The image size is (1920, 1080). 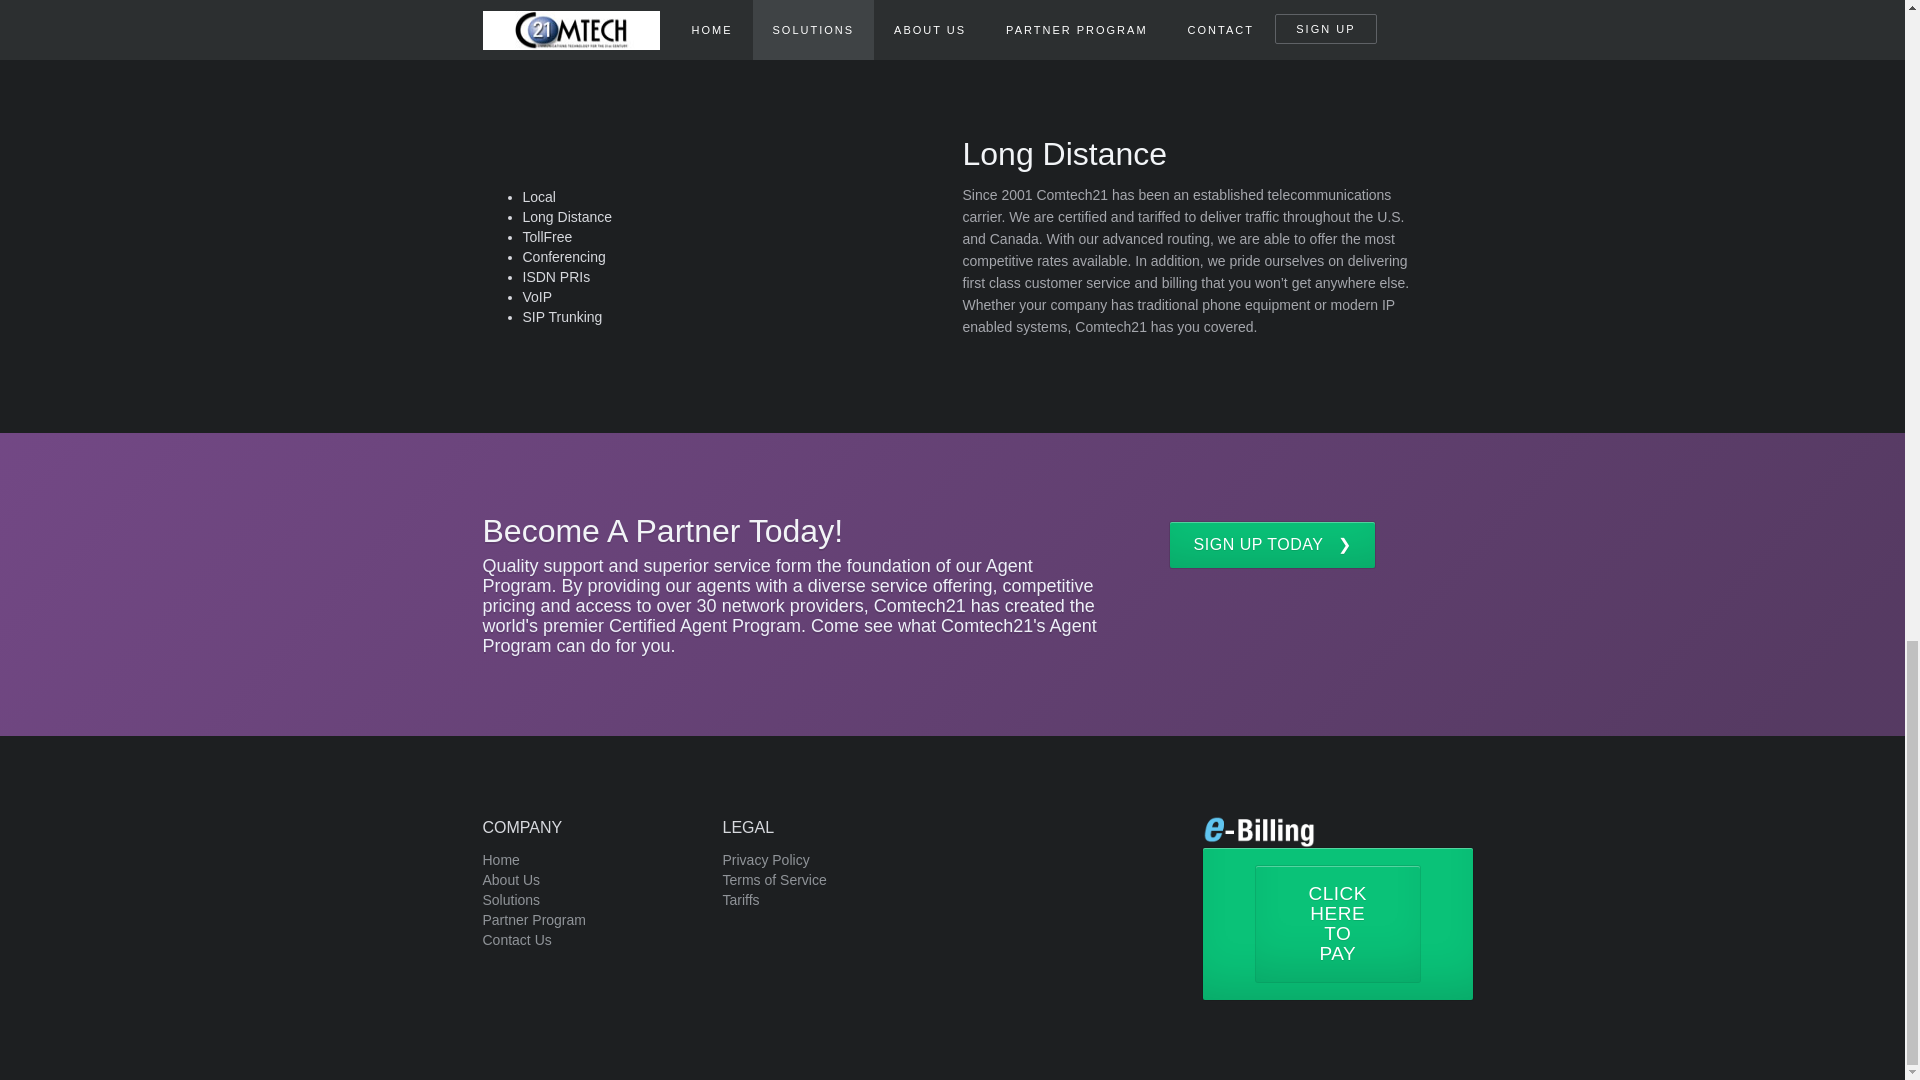 What do you see at coordinates (764, 860) in the screenshot?
I see `Privacy Policy` at bounding box center [764, 860].